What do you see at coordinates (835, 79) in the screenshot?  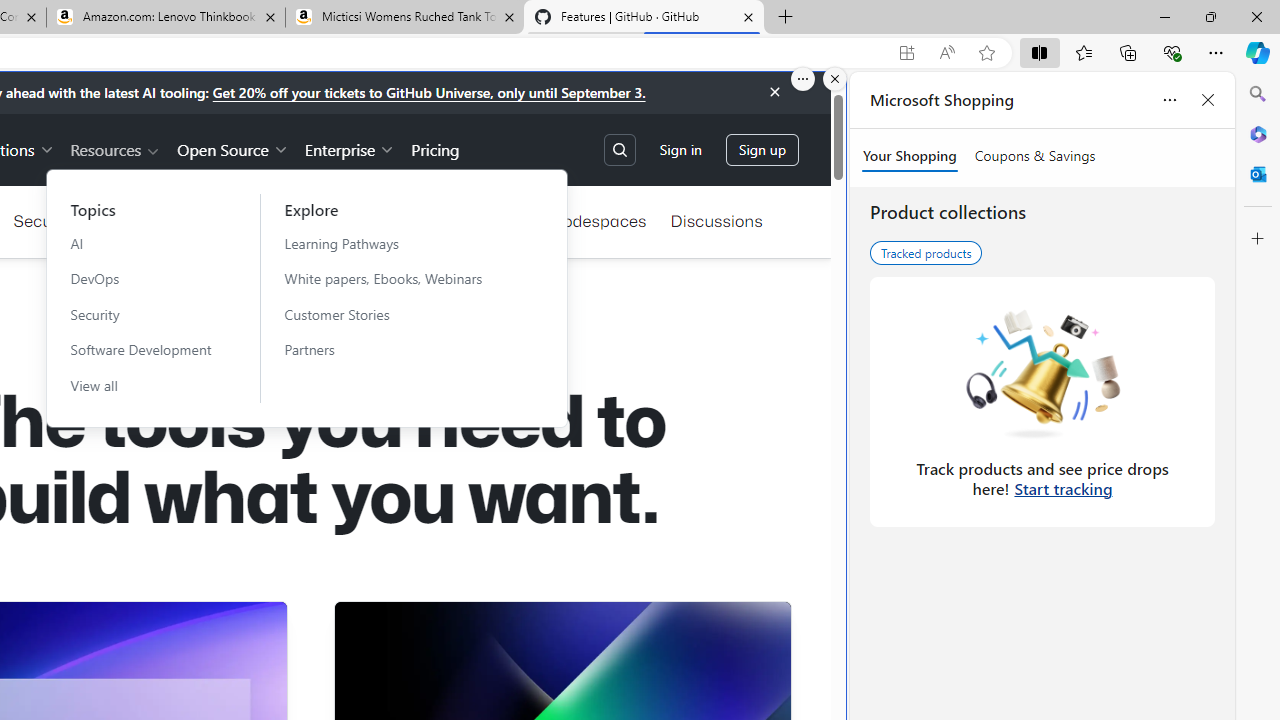 I see `Close split screen.` at bounding box center [835, 79].